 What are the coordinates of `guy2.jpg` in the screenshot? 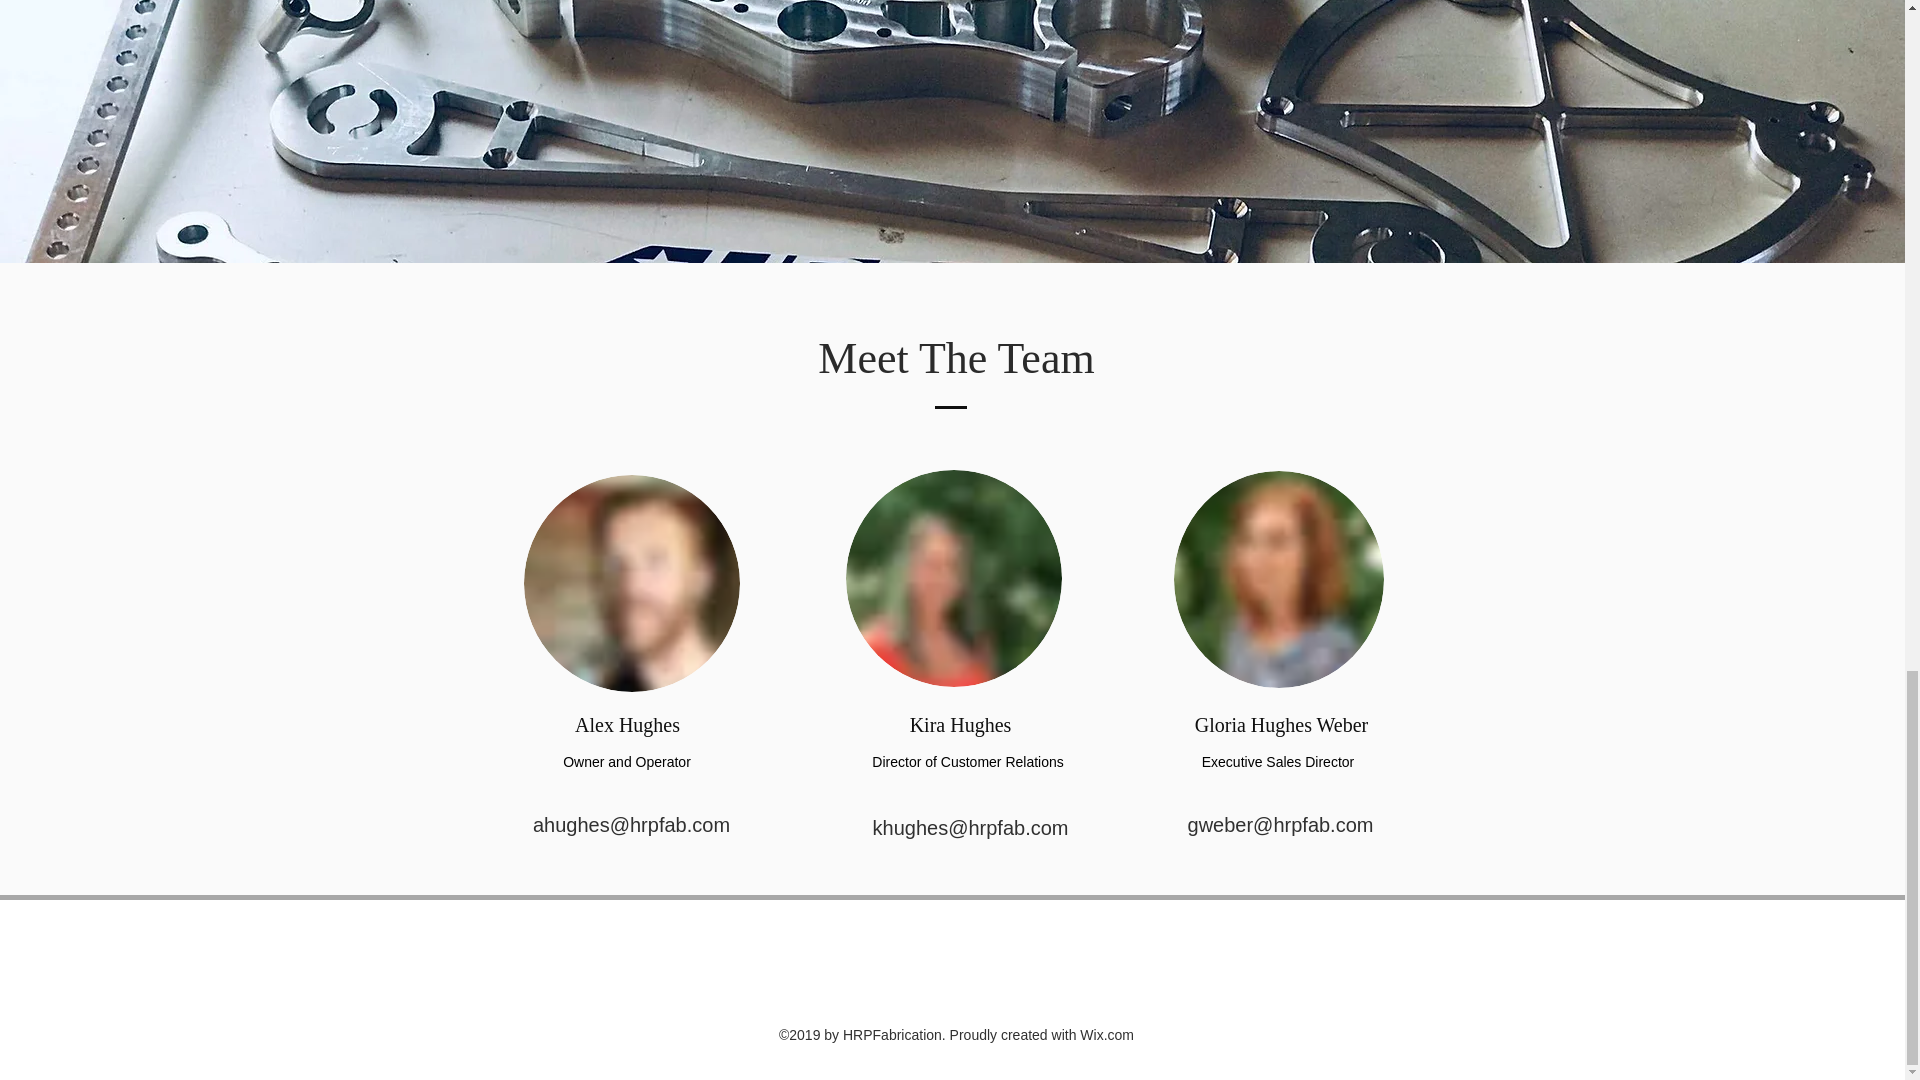 It's located at (632, 584).